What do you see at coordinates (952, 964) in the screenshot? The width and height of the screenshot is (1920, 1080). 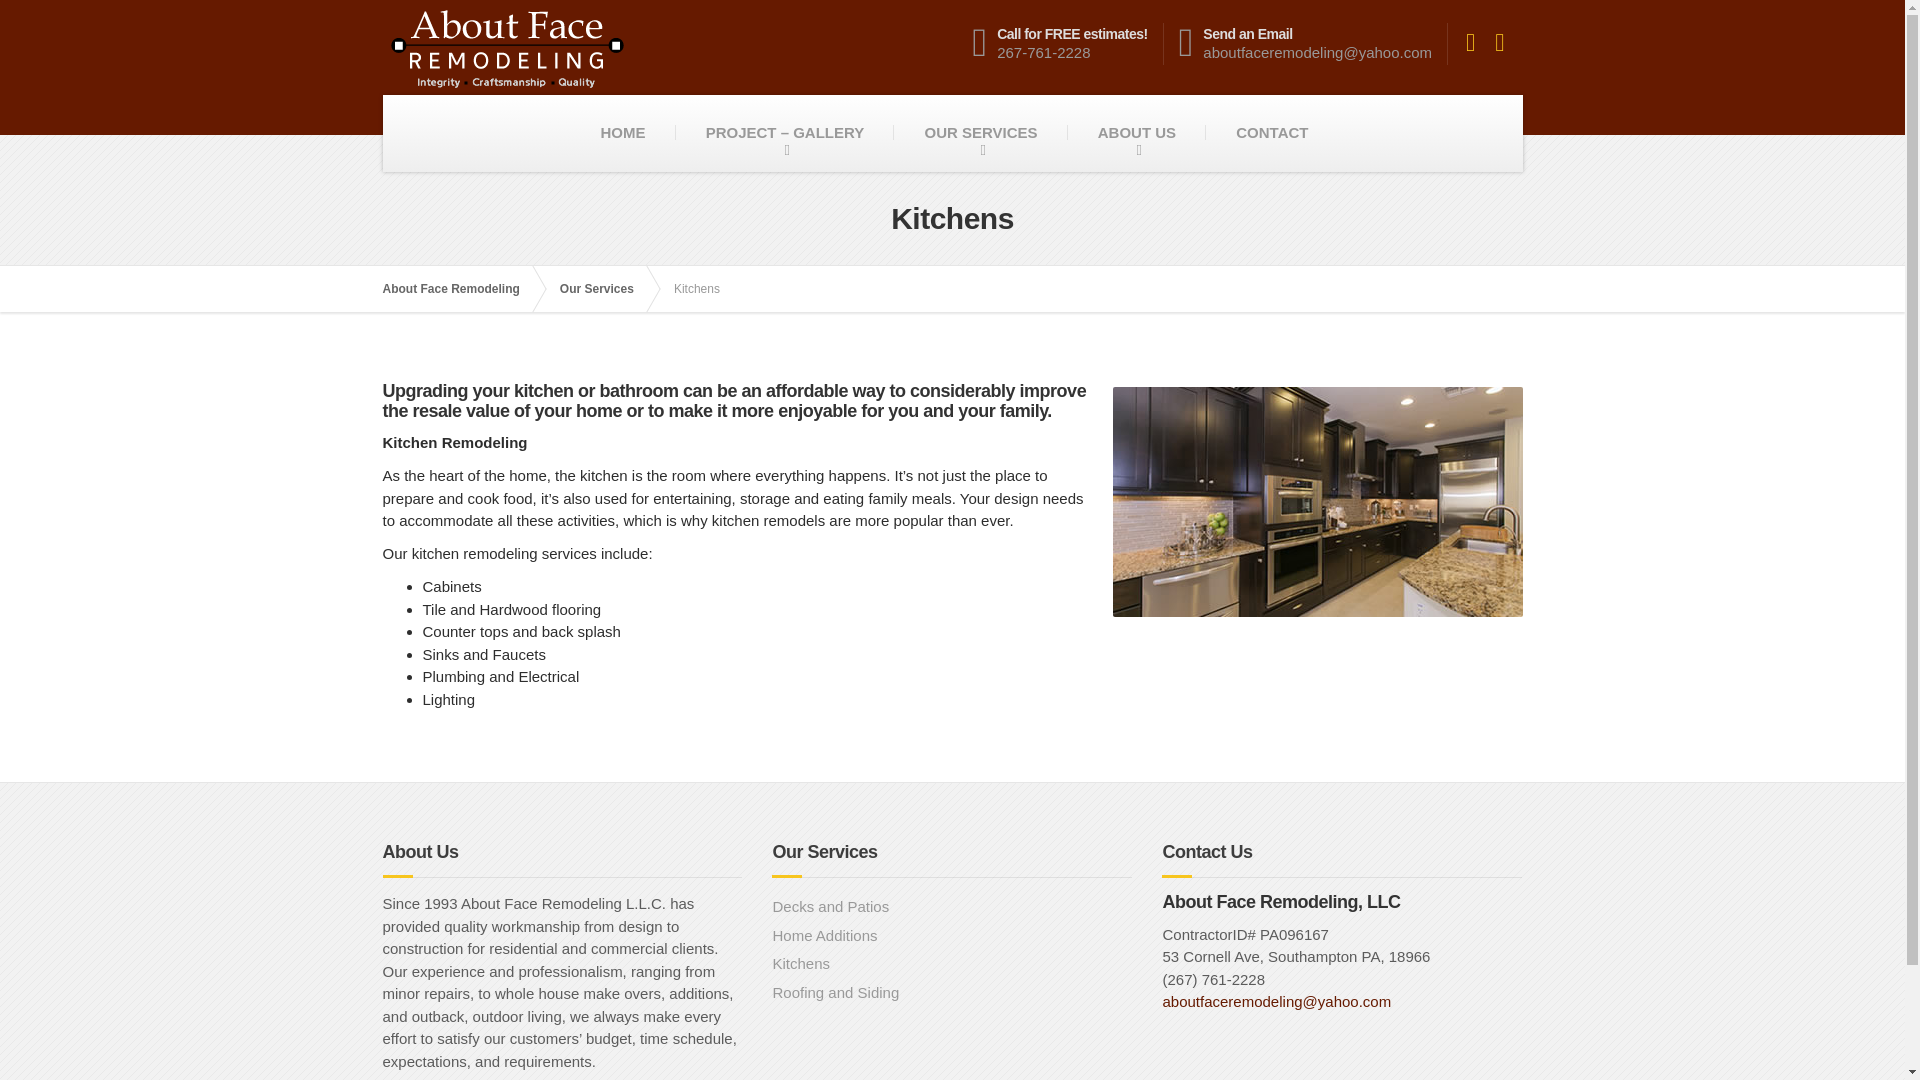 I see `Kitchens` at bounding box center [952, 964].